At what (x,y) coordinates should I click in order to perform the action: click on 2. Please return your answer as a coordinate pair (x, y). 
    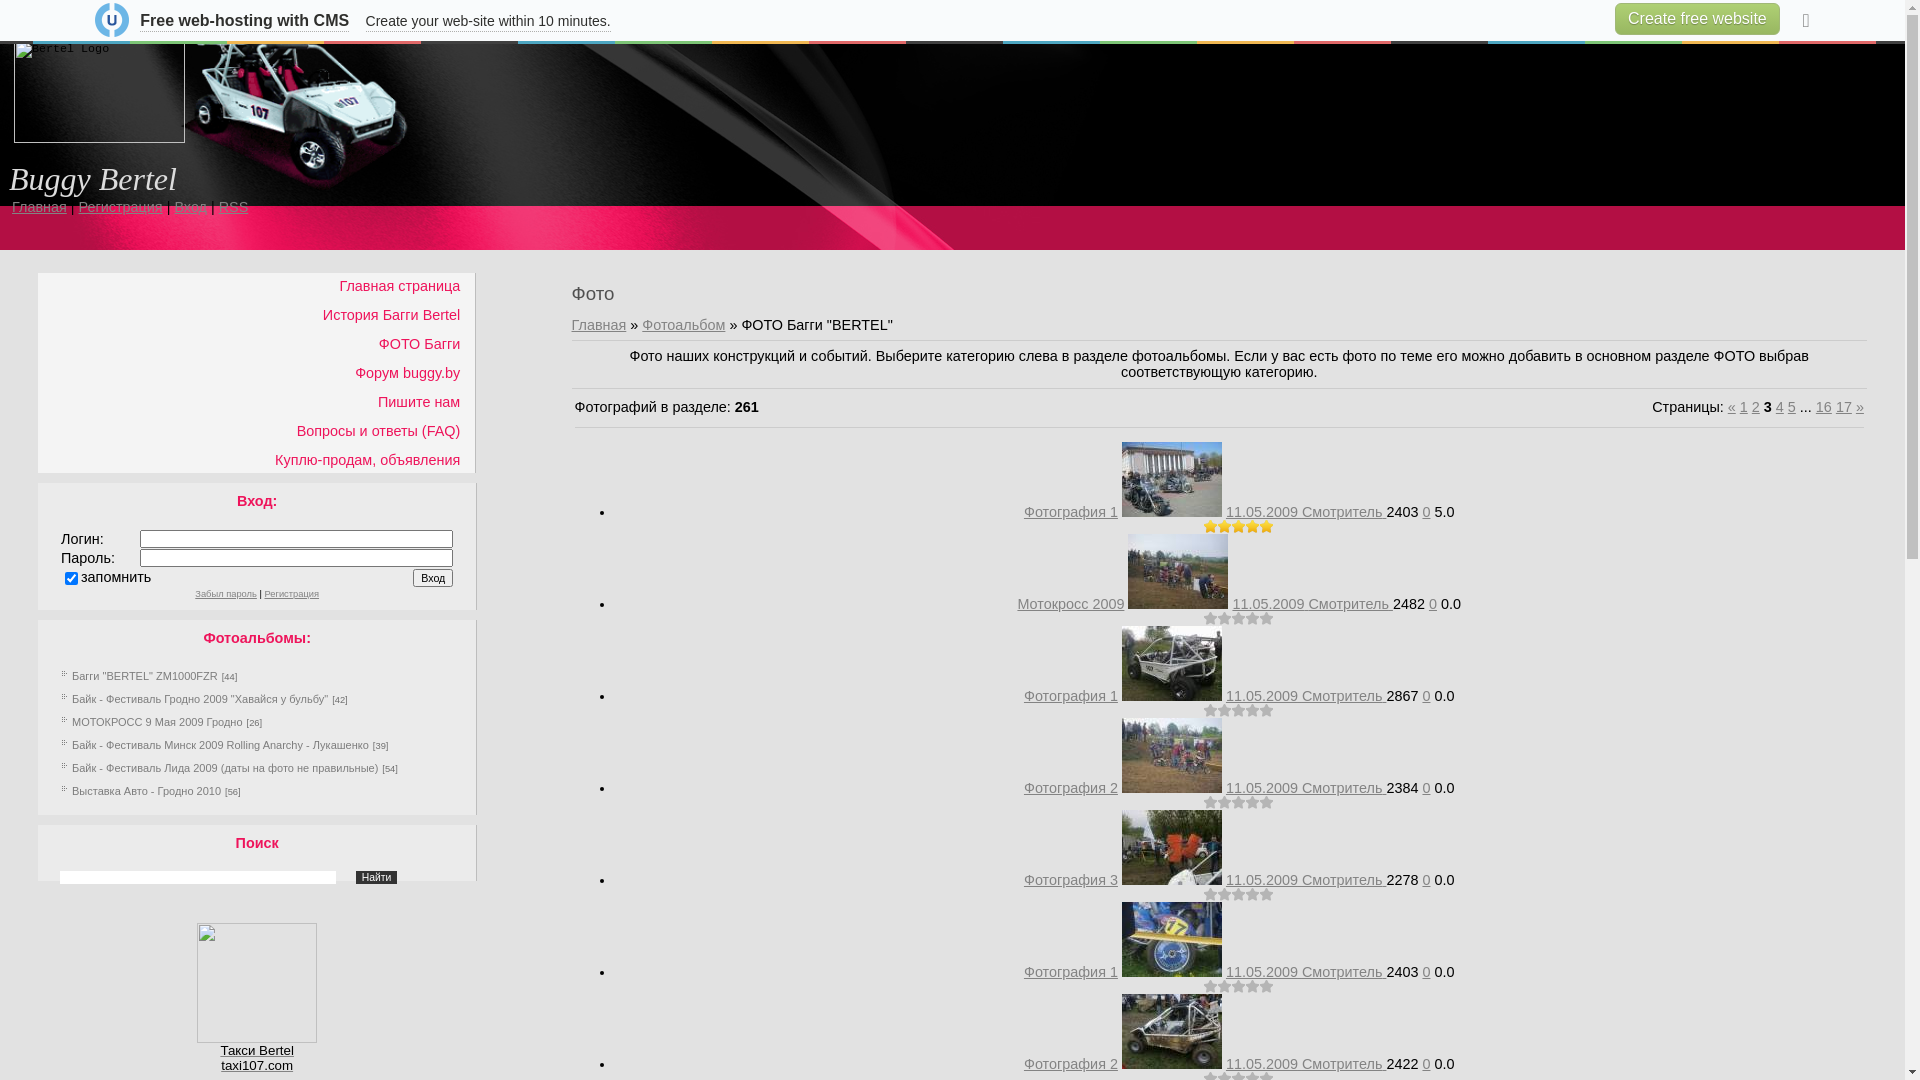
    Looking at the image, I should click on (1225, 711).